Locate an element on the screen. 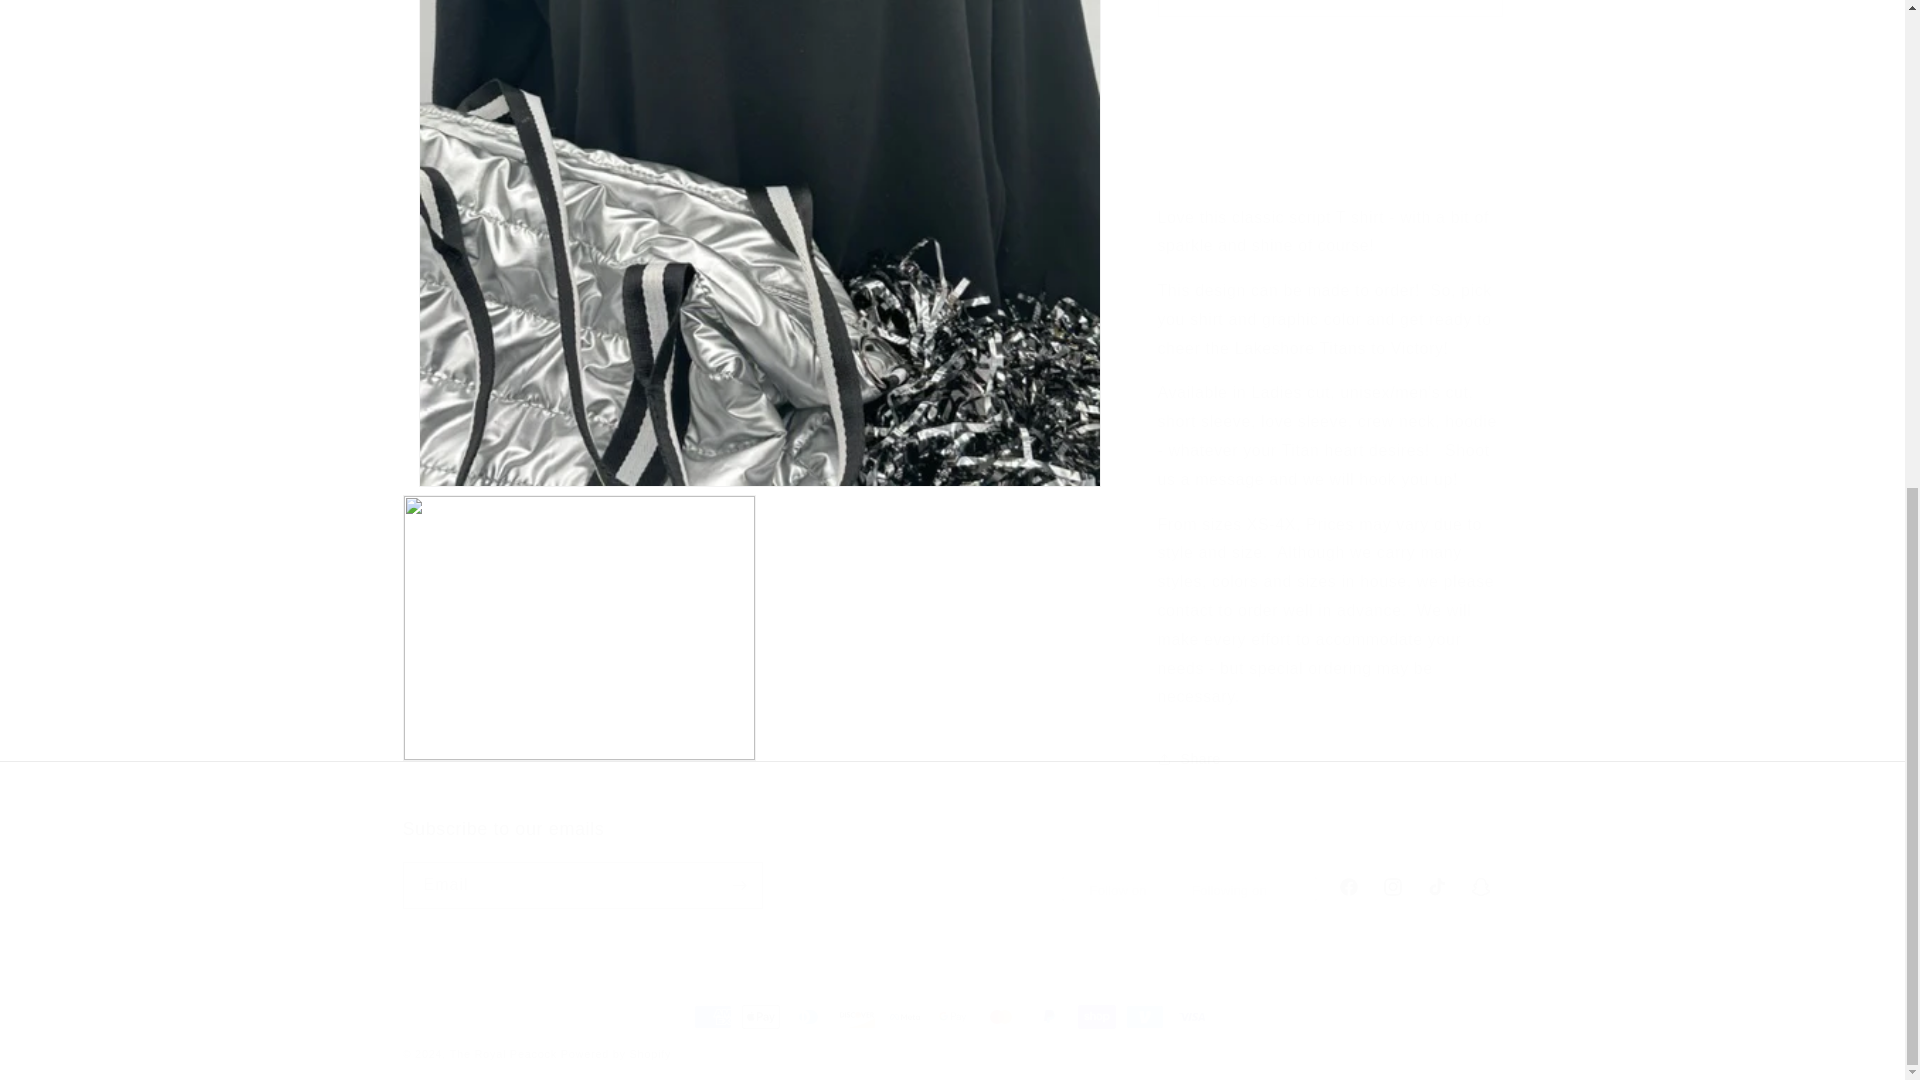  Open media 1 in modal is located at coordinates (759, 114).